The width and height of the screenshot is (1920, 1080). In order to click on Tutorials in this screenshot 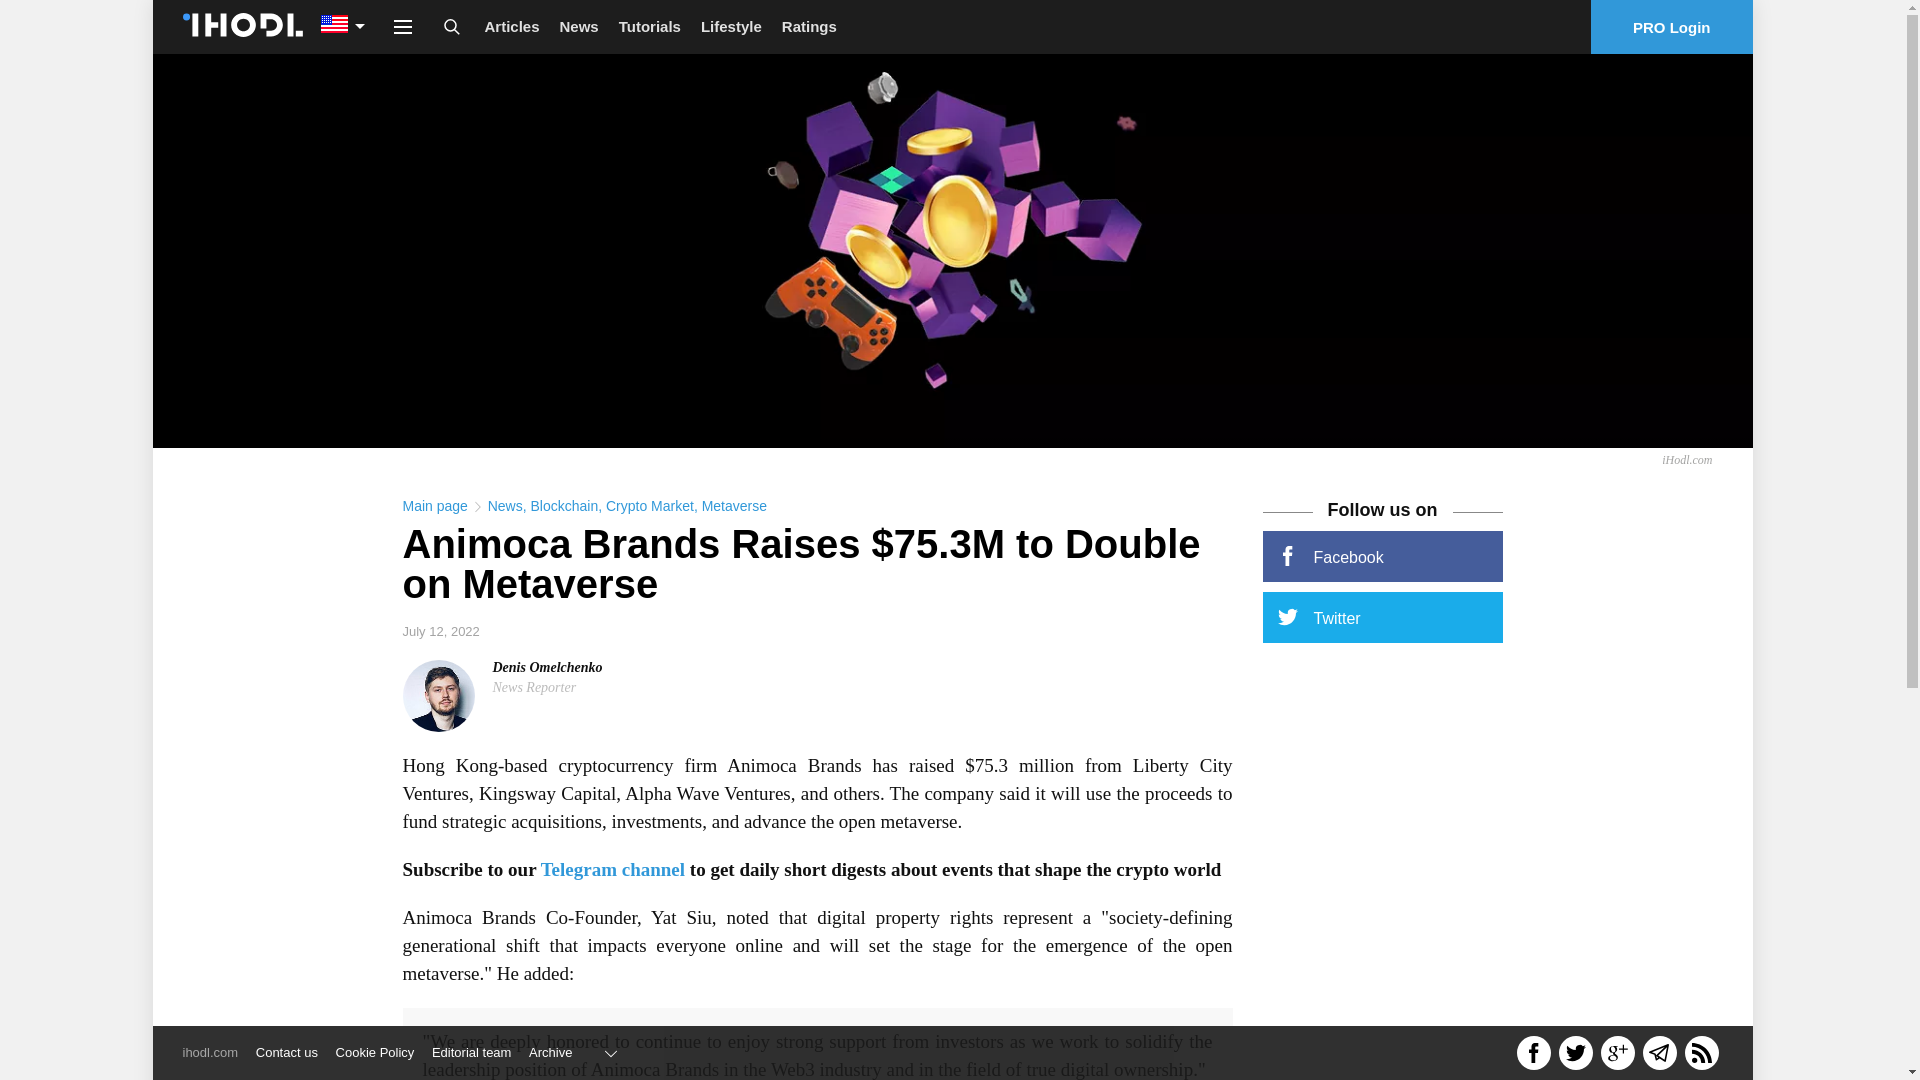, I will do `click(650, 27)`.